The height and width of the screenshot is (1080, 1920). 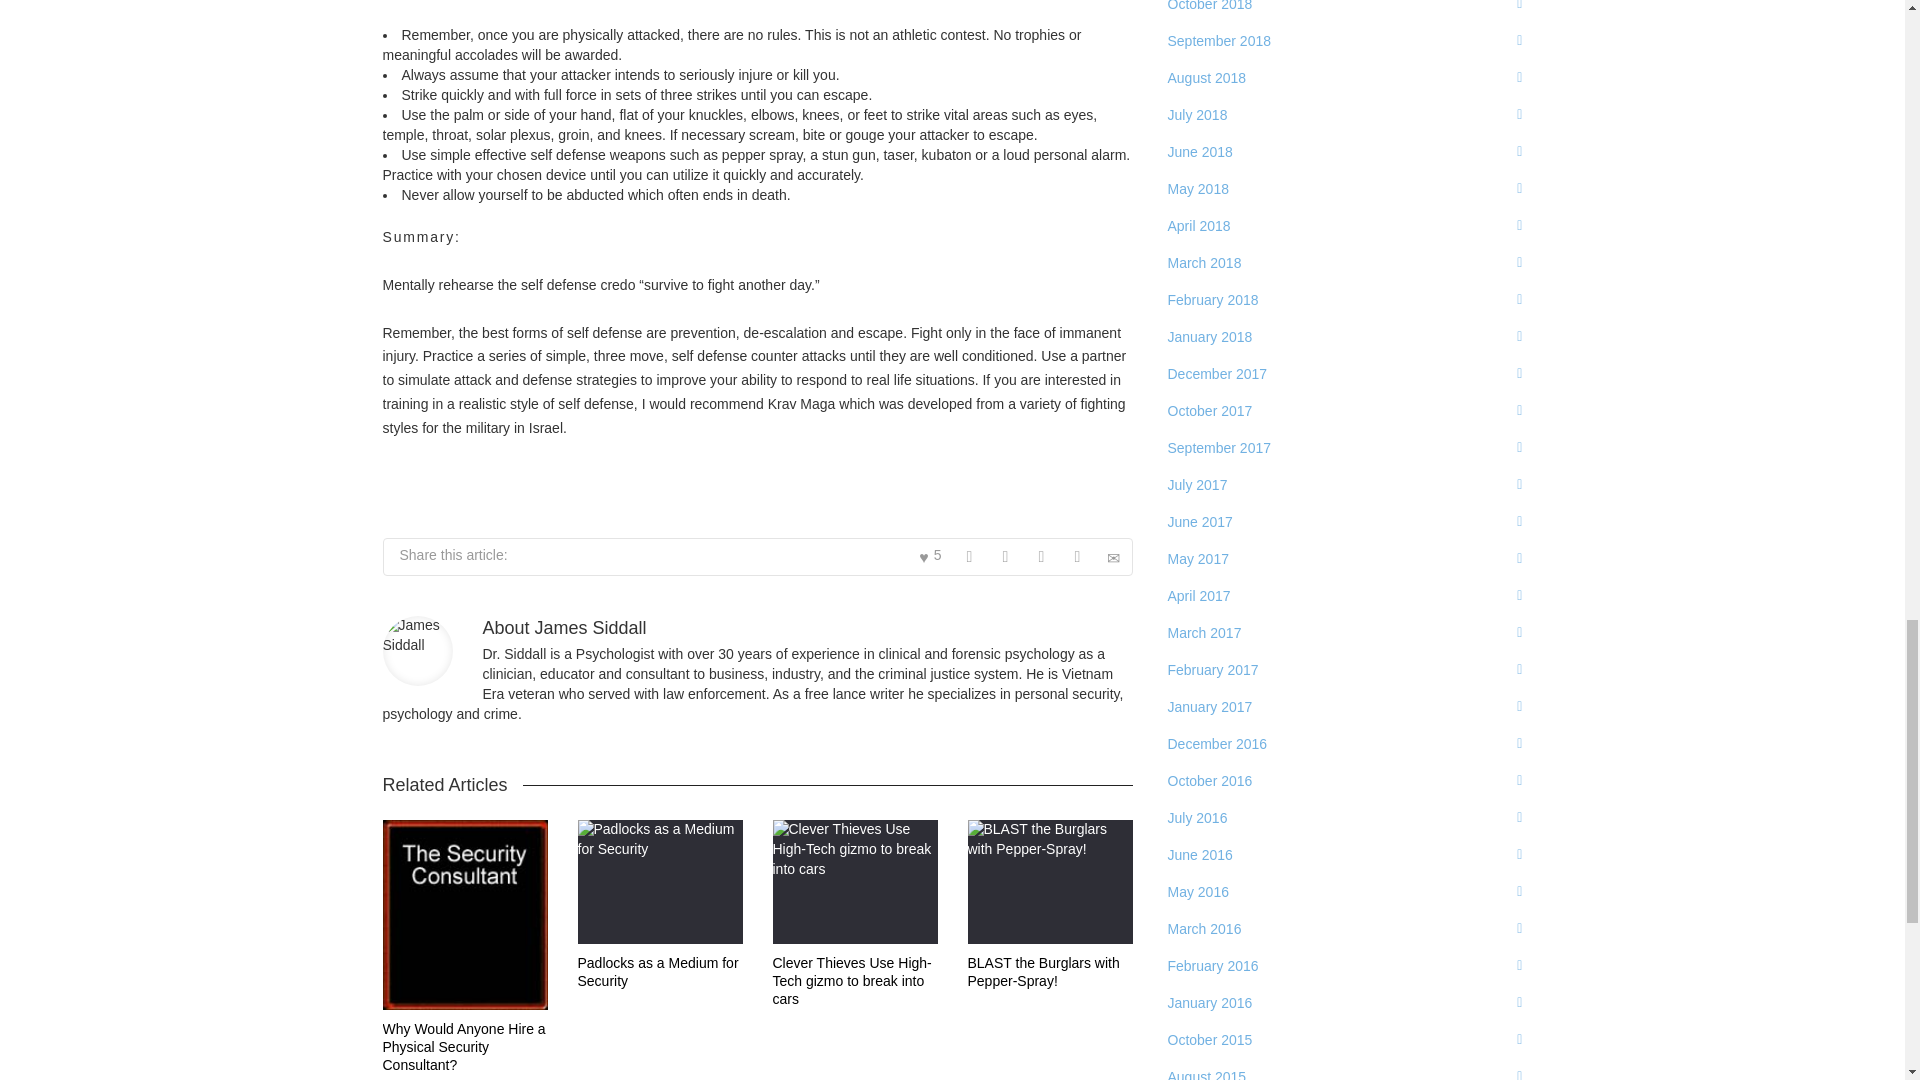 What do you see at coordinates (658, 972) in the screenshot?
I see `Padlocks as a Medium for Security` at bounding box center [658, 972].